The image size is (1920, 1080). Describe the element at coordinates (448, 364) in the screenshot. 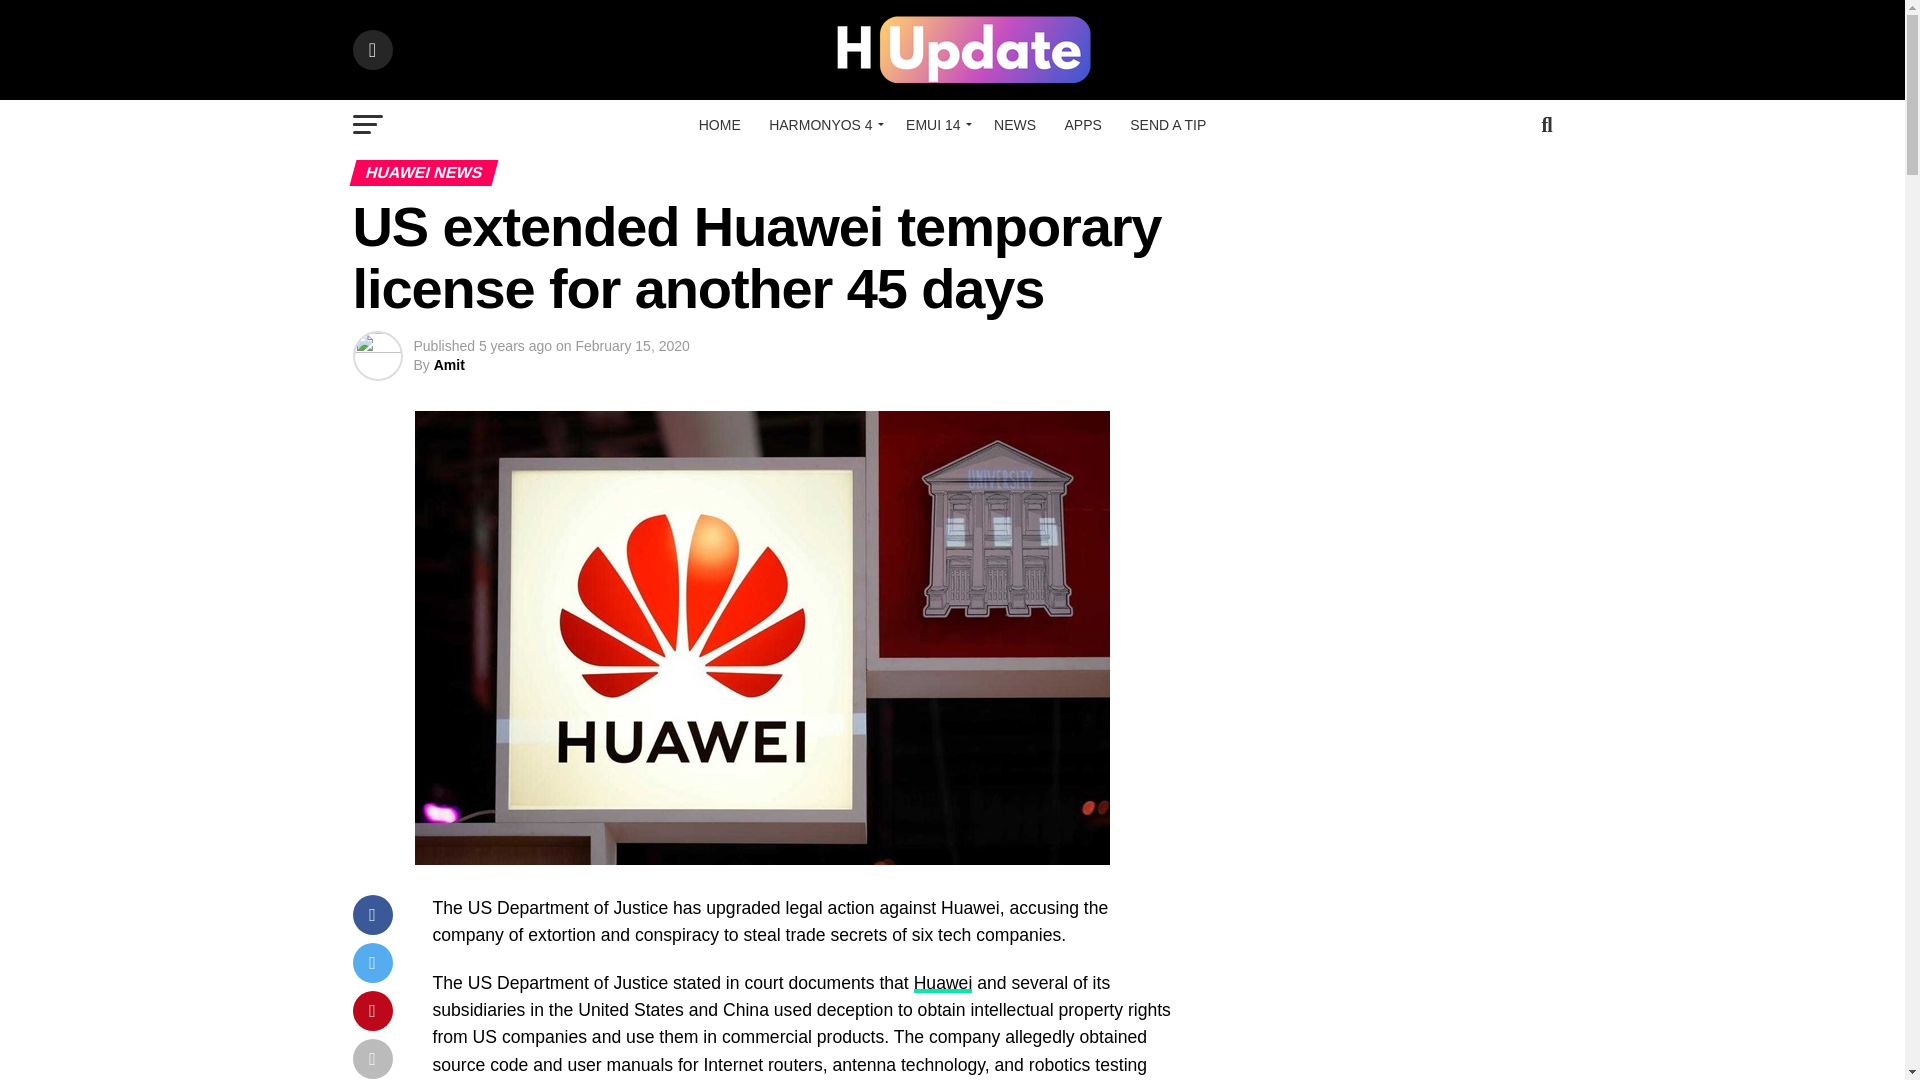

I see `Posts by Amit` at that location.